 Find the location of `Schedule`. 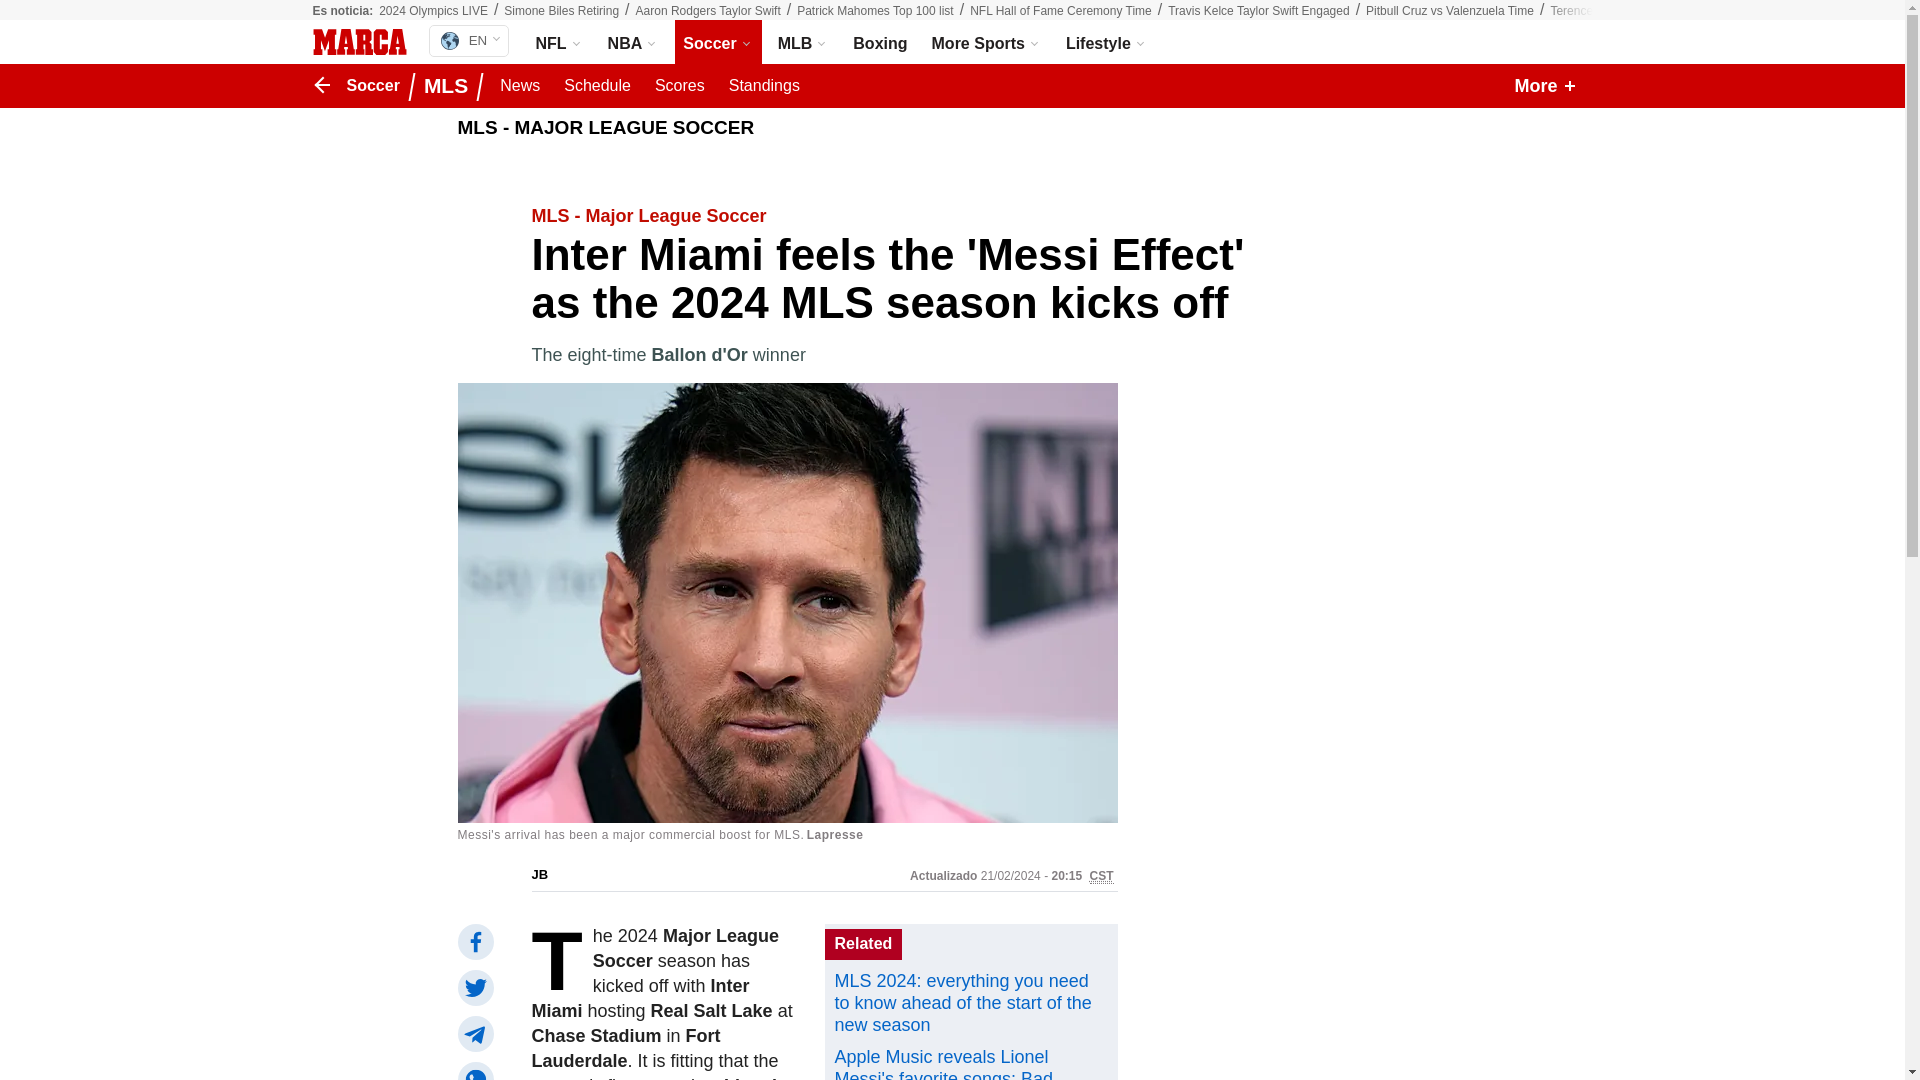

Schedule is located at coordinates (680, 86).